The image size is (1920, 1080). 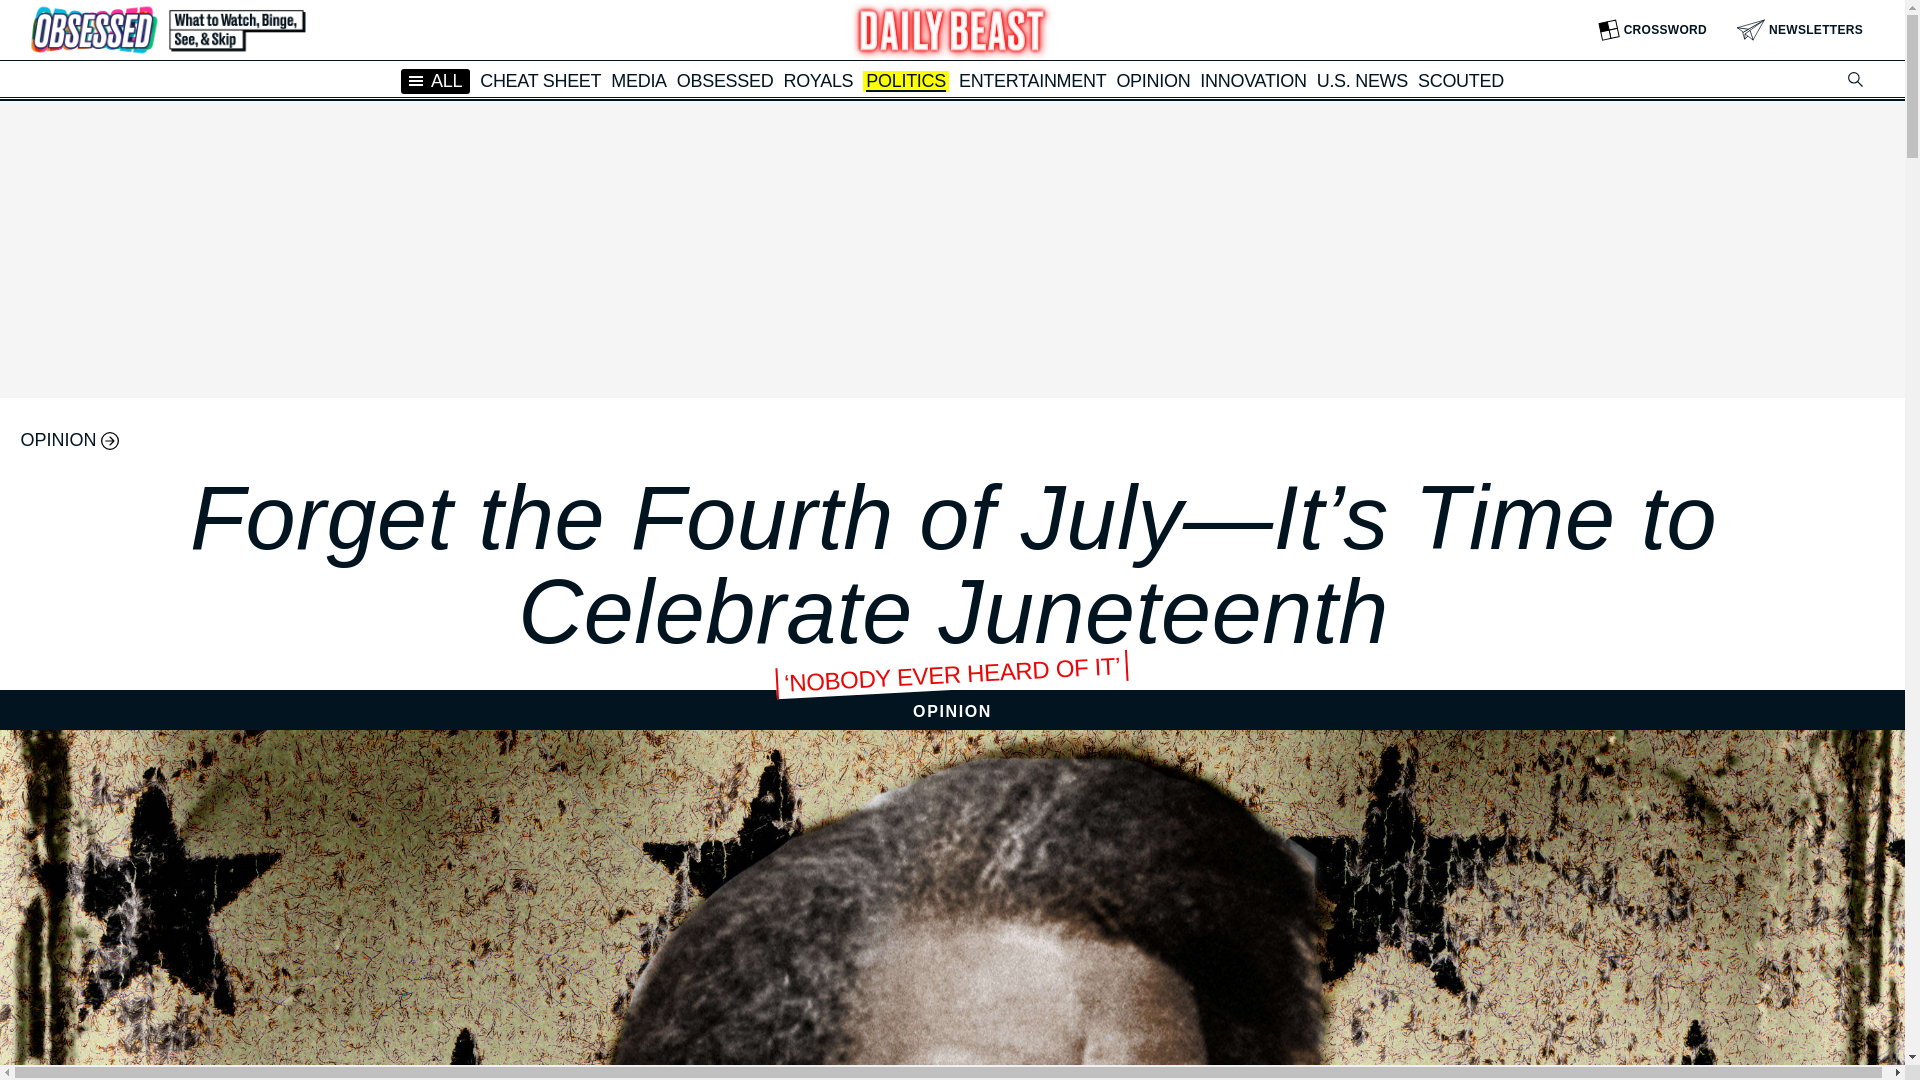 What do you see at coordinates (1152, 80) in the screenshot?
I see `OPINION` at bounding box center [1152, 80].